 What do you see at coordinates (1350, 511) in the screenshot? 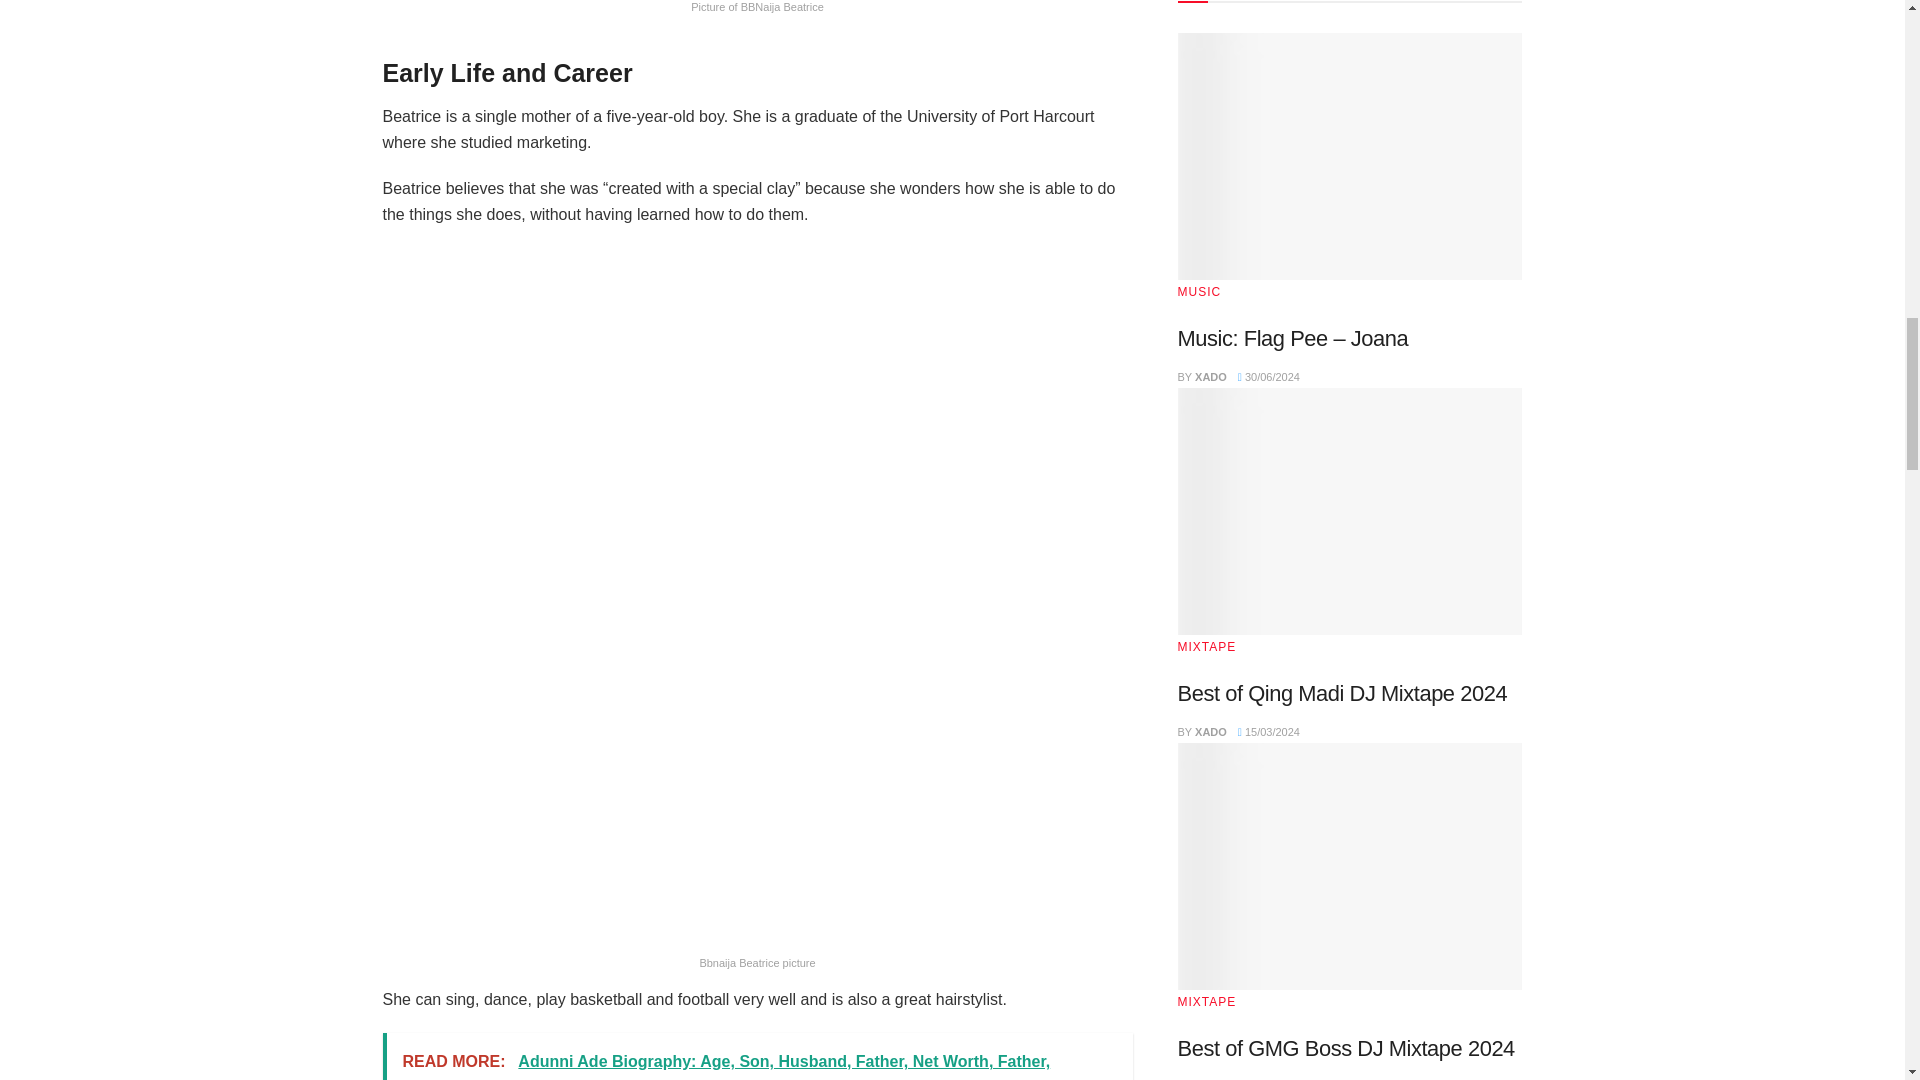
I see `Best of Qing Madi DJ Mixtape 2024 18` at bounding box center [1350, 511].